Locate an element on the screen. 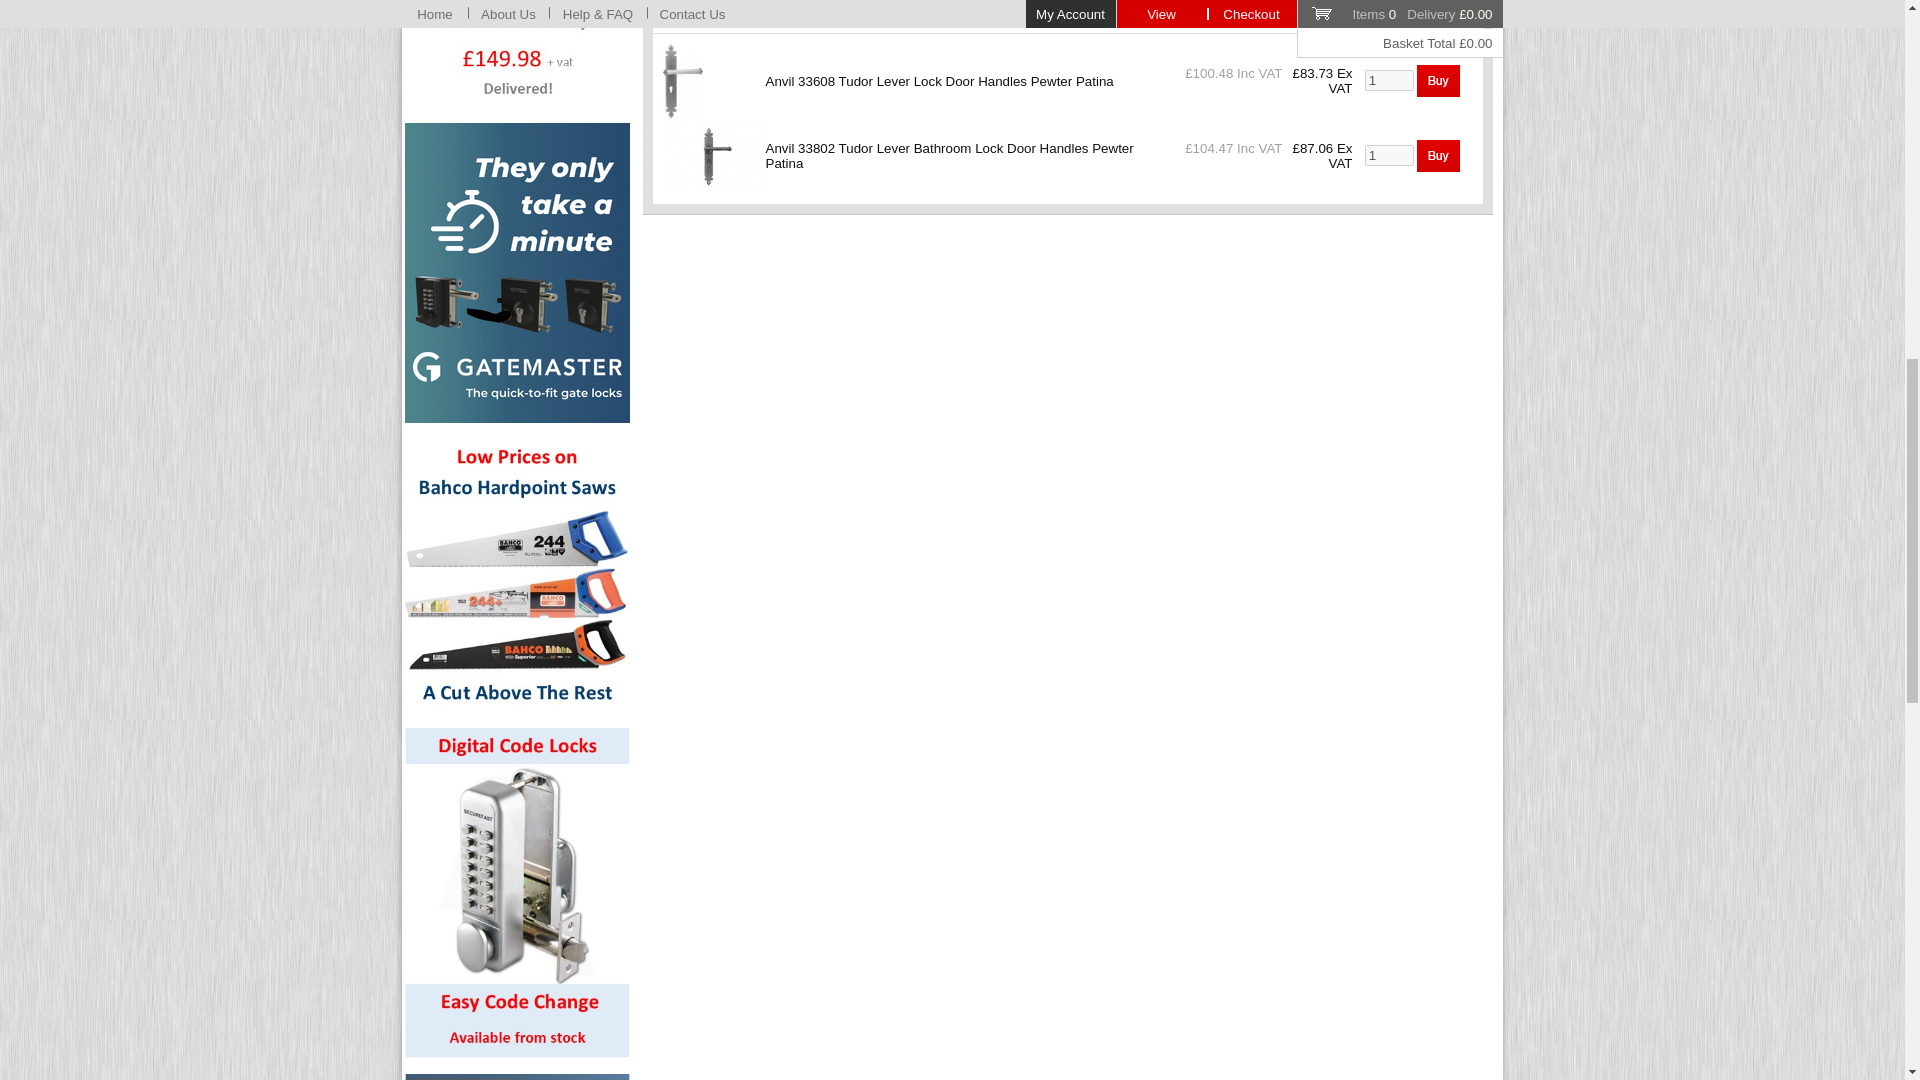 The image size is (1920, 1080). 1 is located at coordinates (1389, 80).